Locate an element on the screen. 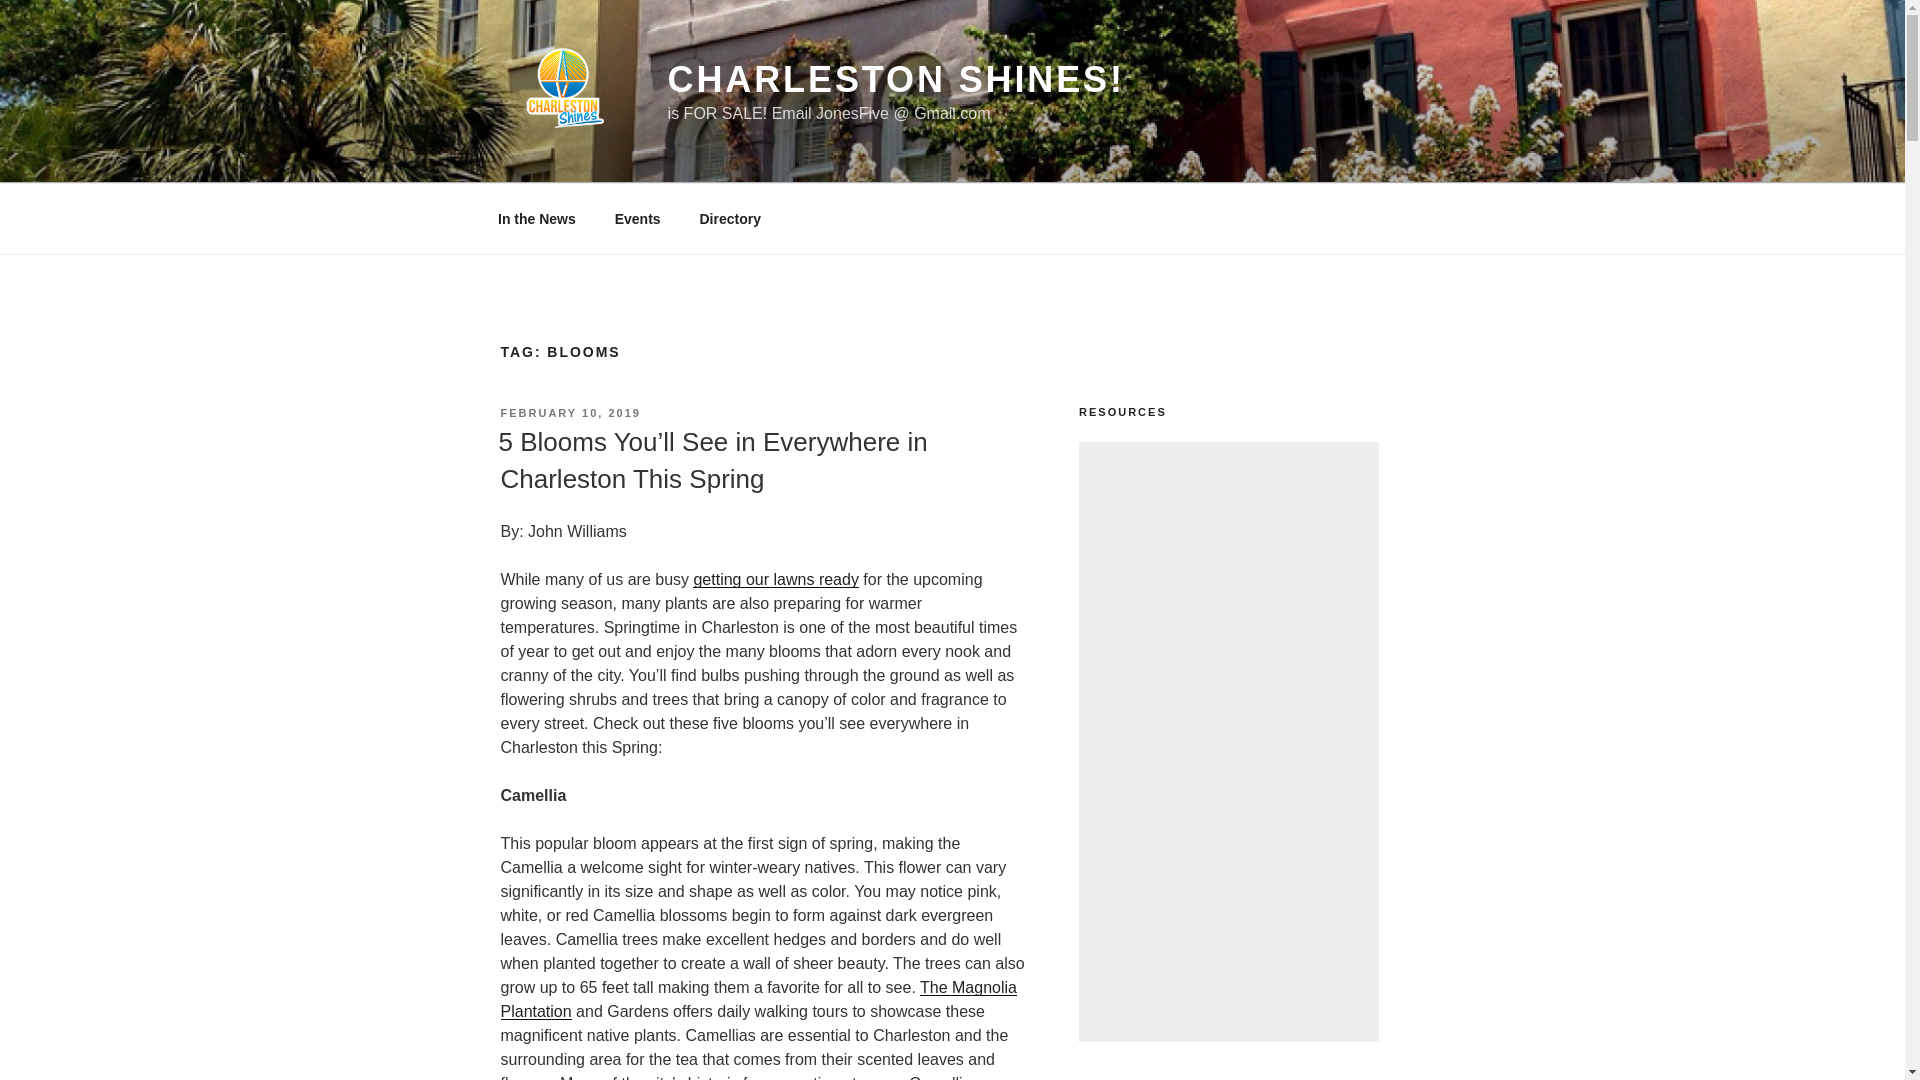 The width and height of the screenshot is (1920, 1080). FEBRUARY 10, 2019 is located at coordinates (569, 413).